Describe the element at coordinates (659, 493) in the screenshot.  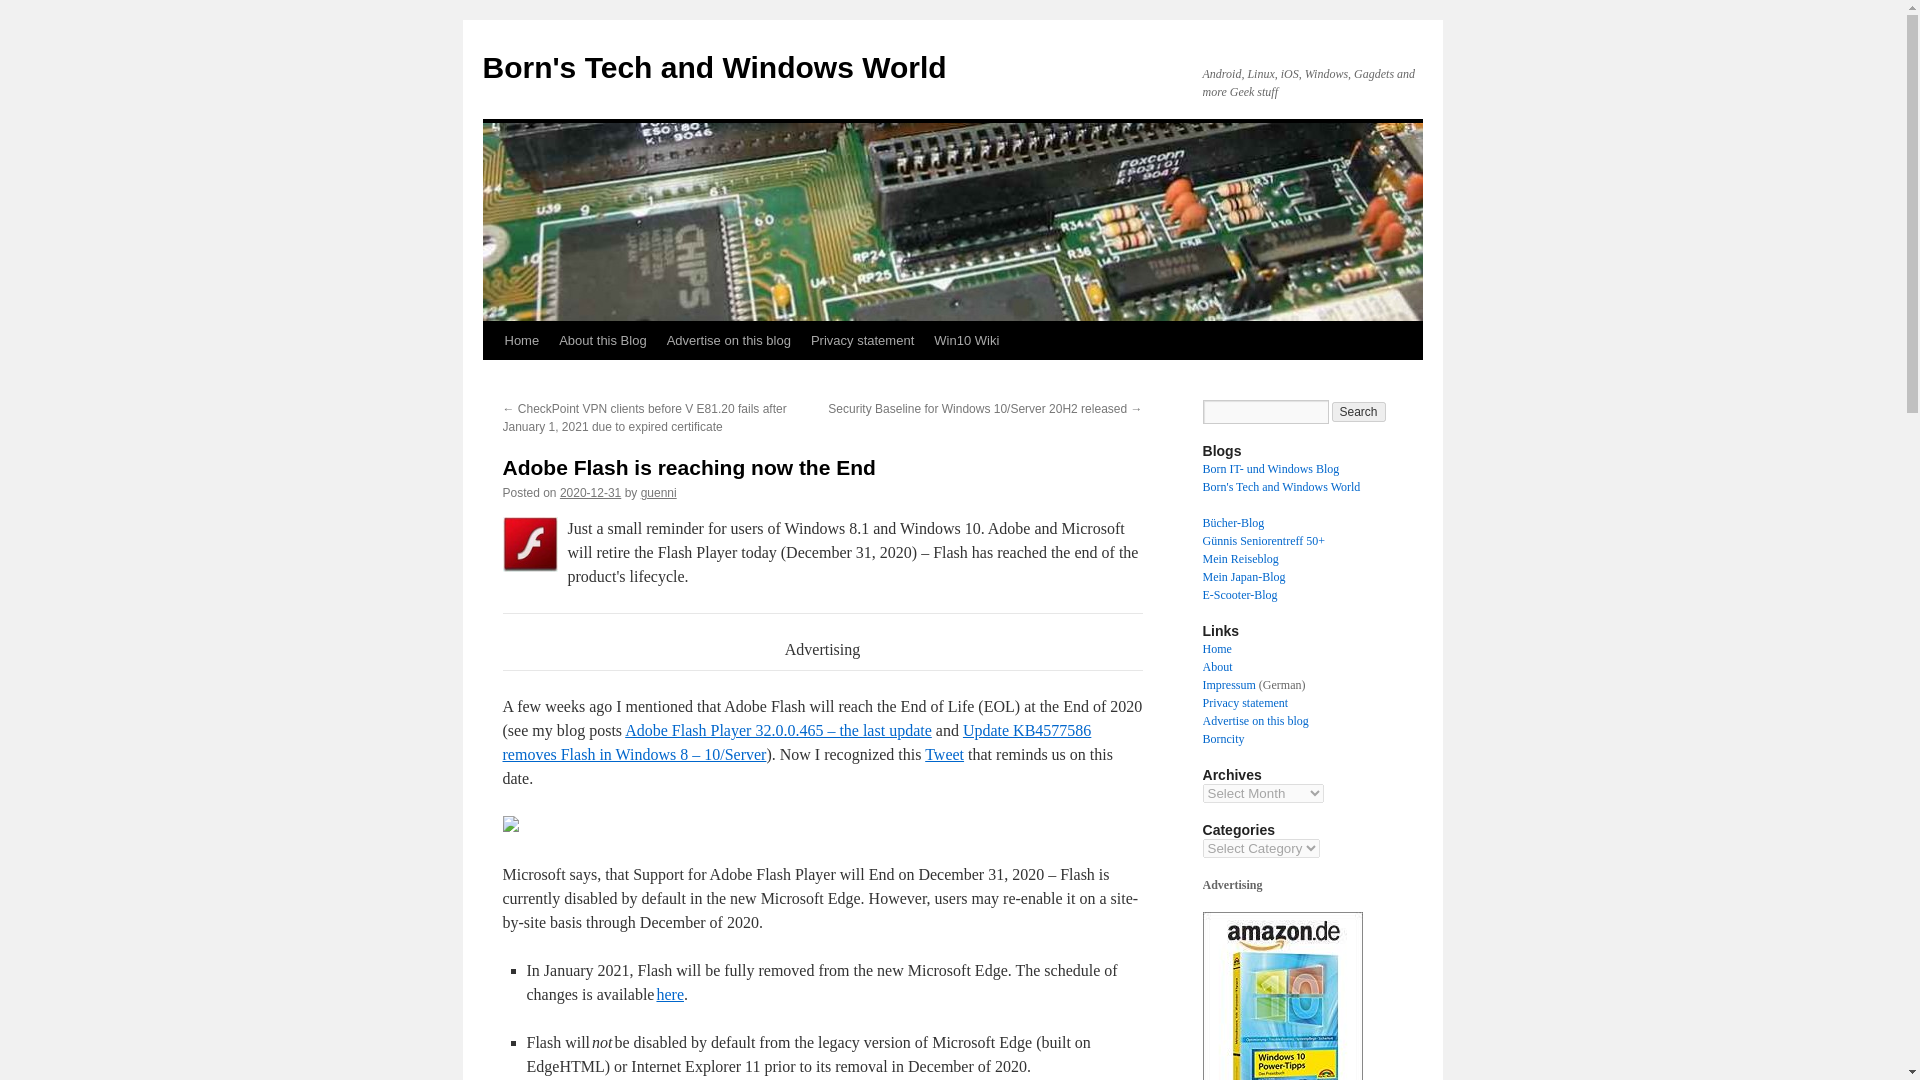
I see `View all posts by guenni` at that location.